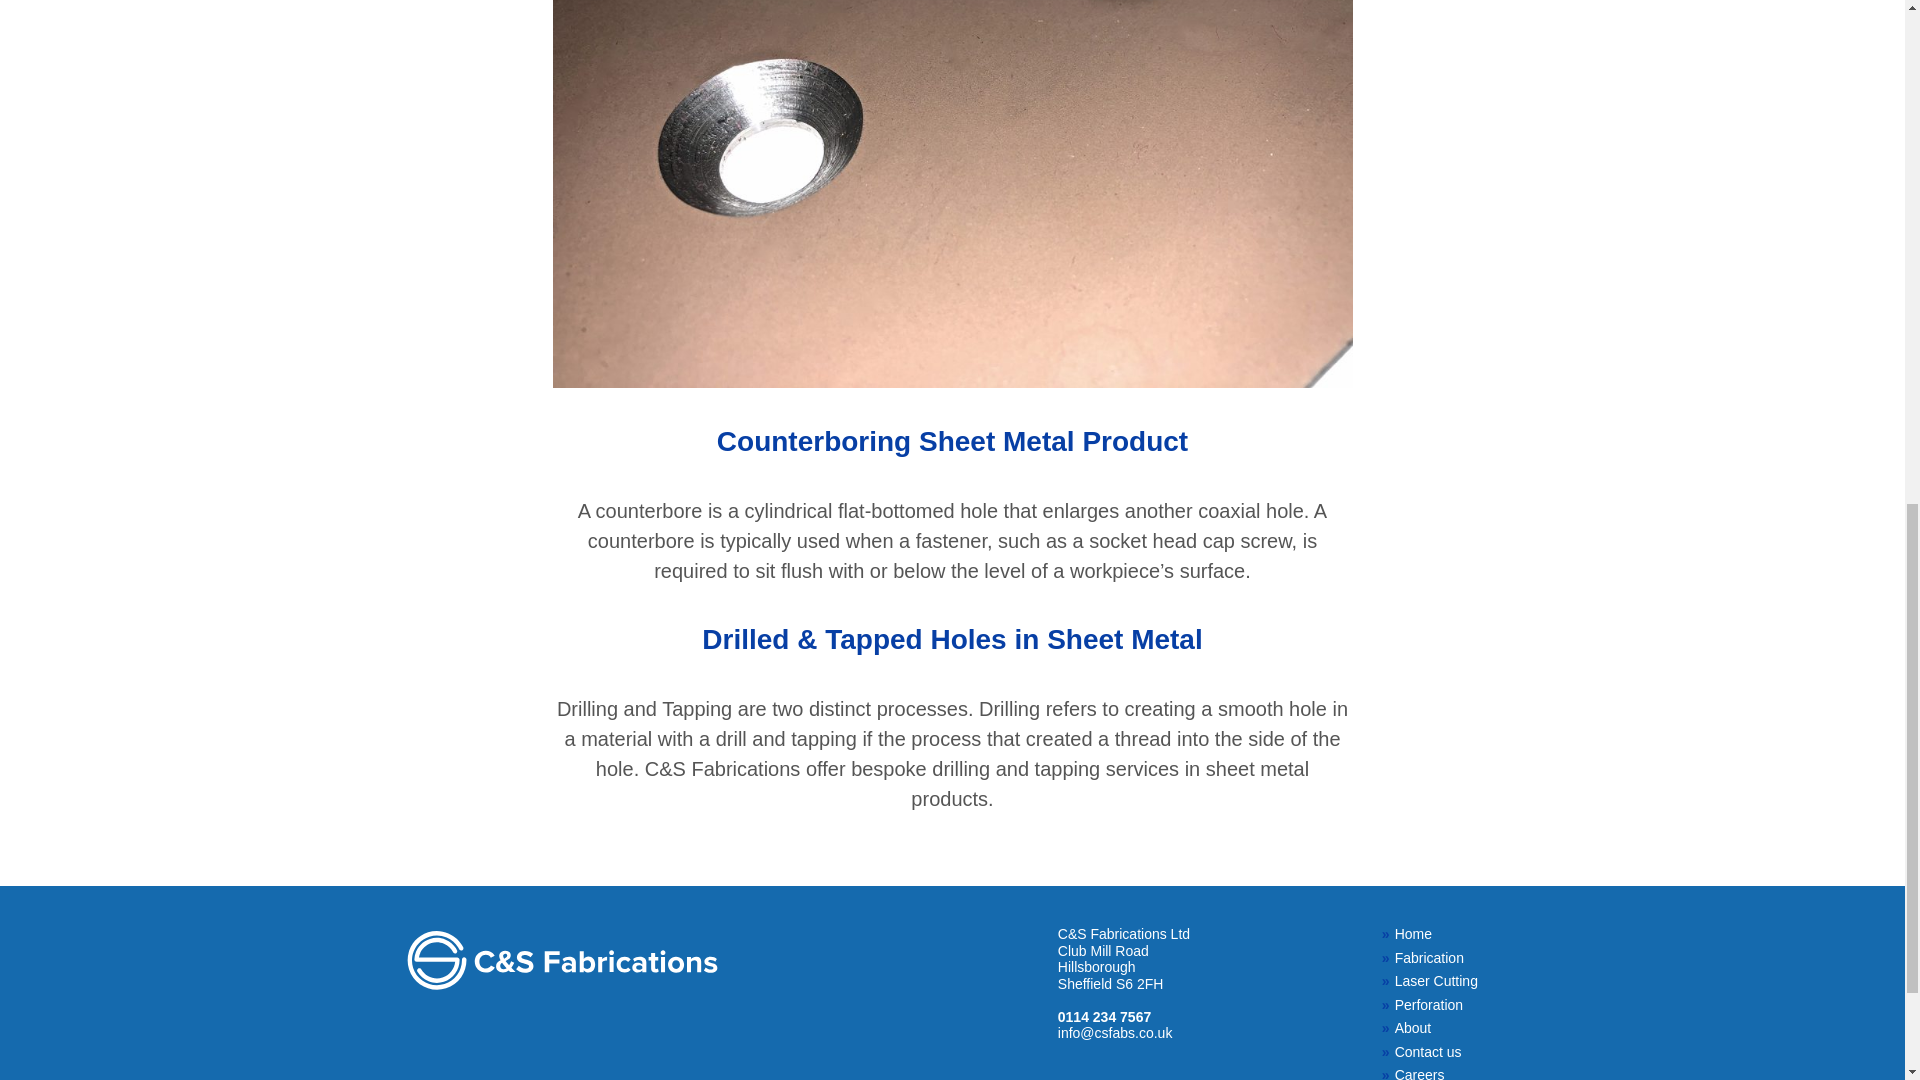  What do you see at coordinates (1434, 1005) in the screenshot?
I see `Perforation` at bounding box center [1434, 1005].